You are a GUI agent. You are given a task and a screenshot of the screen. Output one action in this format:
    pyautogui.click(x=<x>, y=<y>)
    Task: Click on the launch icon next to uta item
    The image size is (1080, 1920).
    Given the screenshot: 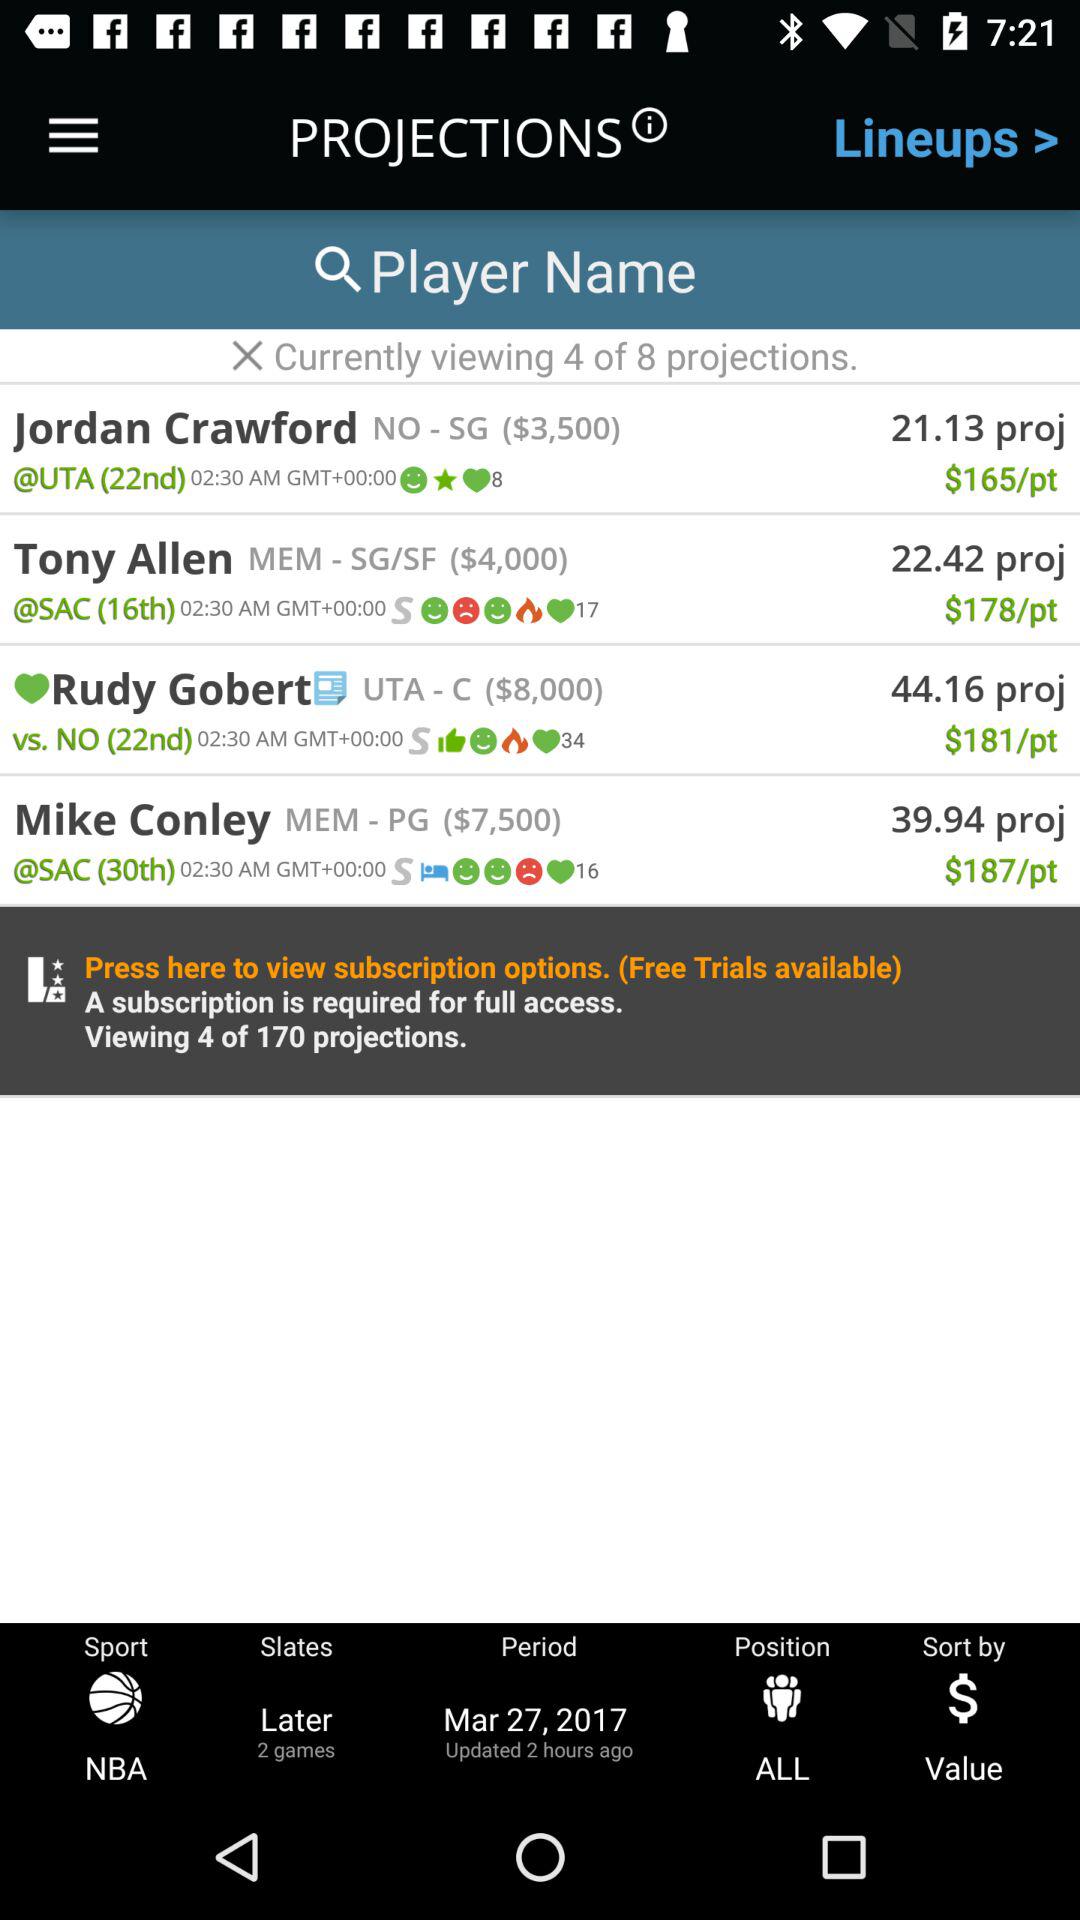 What is the action you would take?
    pyautogui.click(x=448, y=688)
    